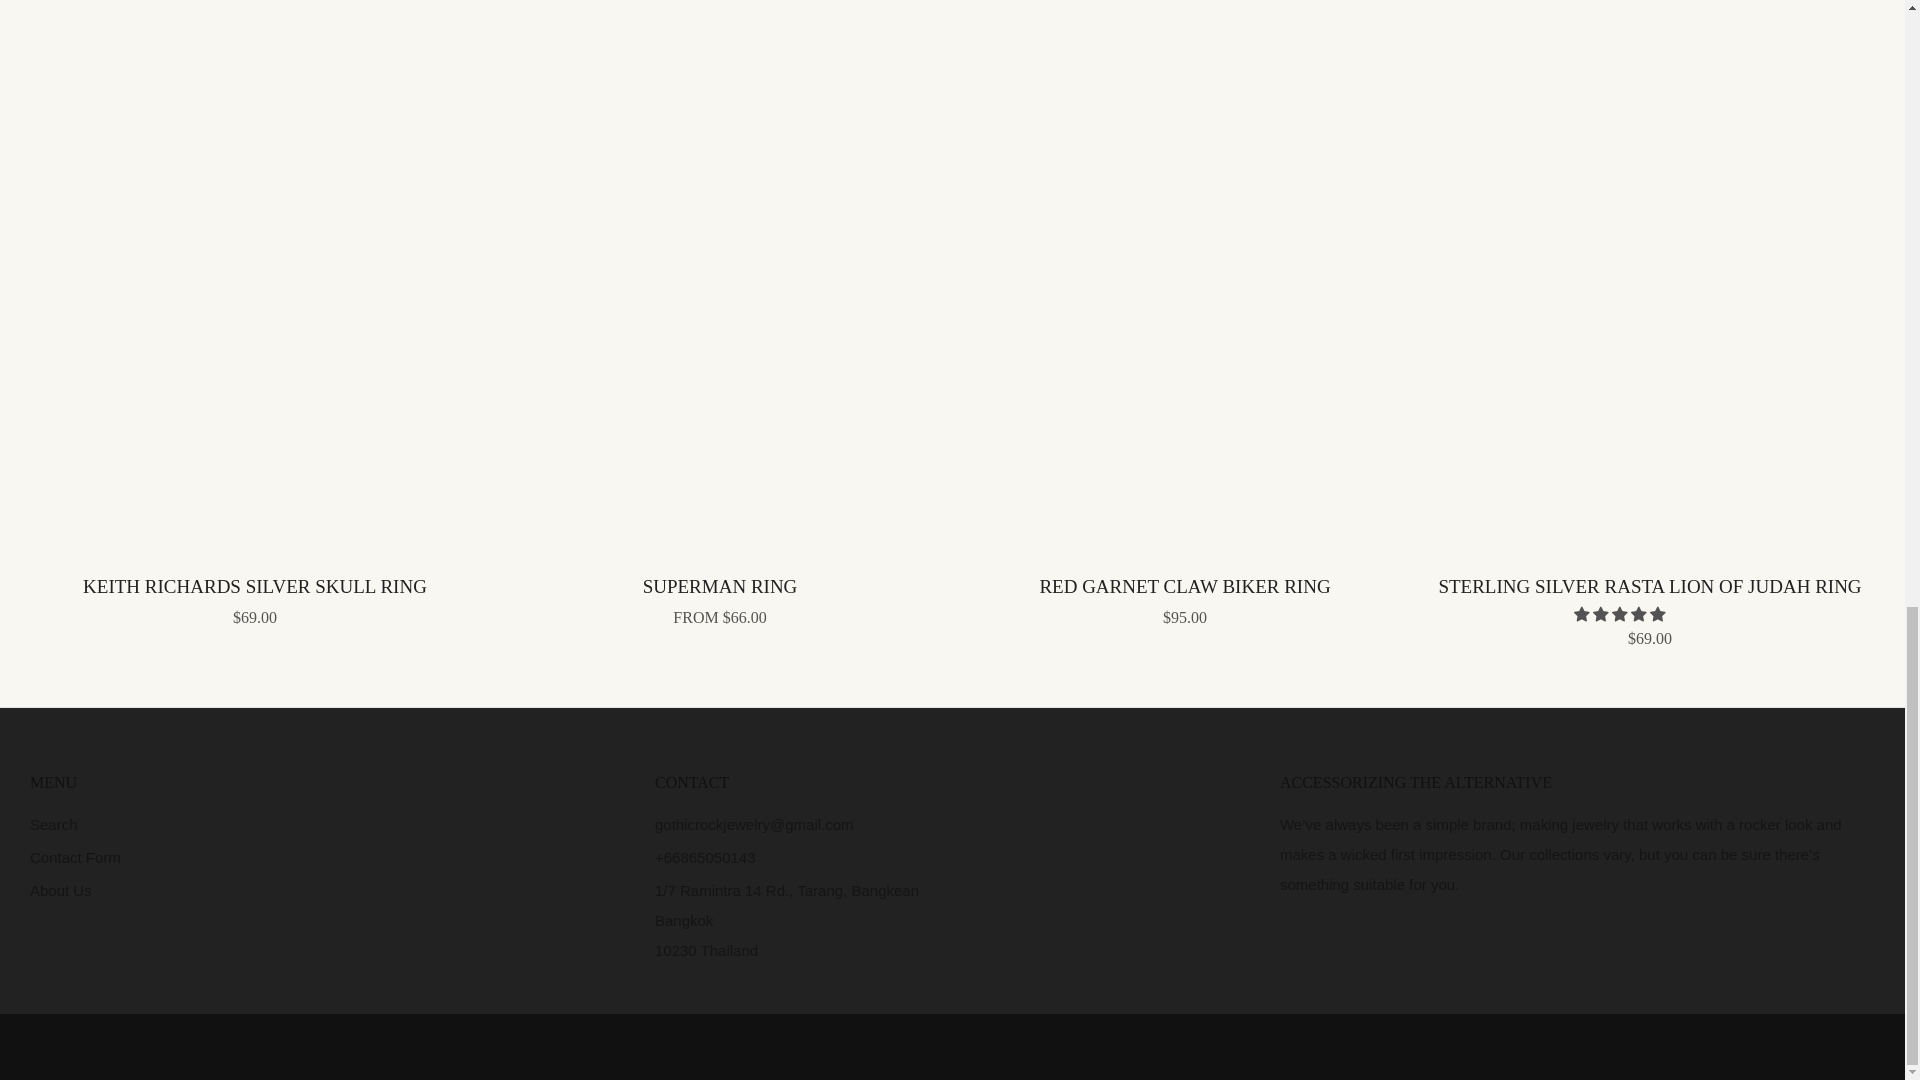 This screenshot has width=1920, height=1080. What do you see at coordinates (720, 598) in the screenshot?
I see `Superman Ring` at bounding box center [720, 598].